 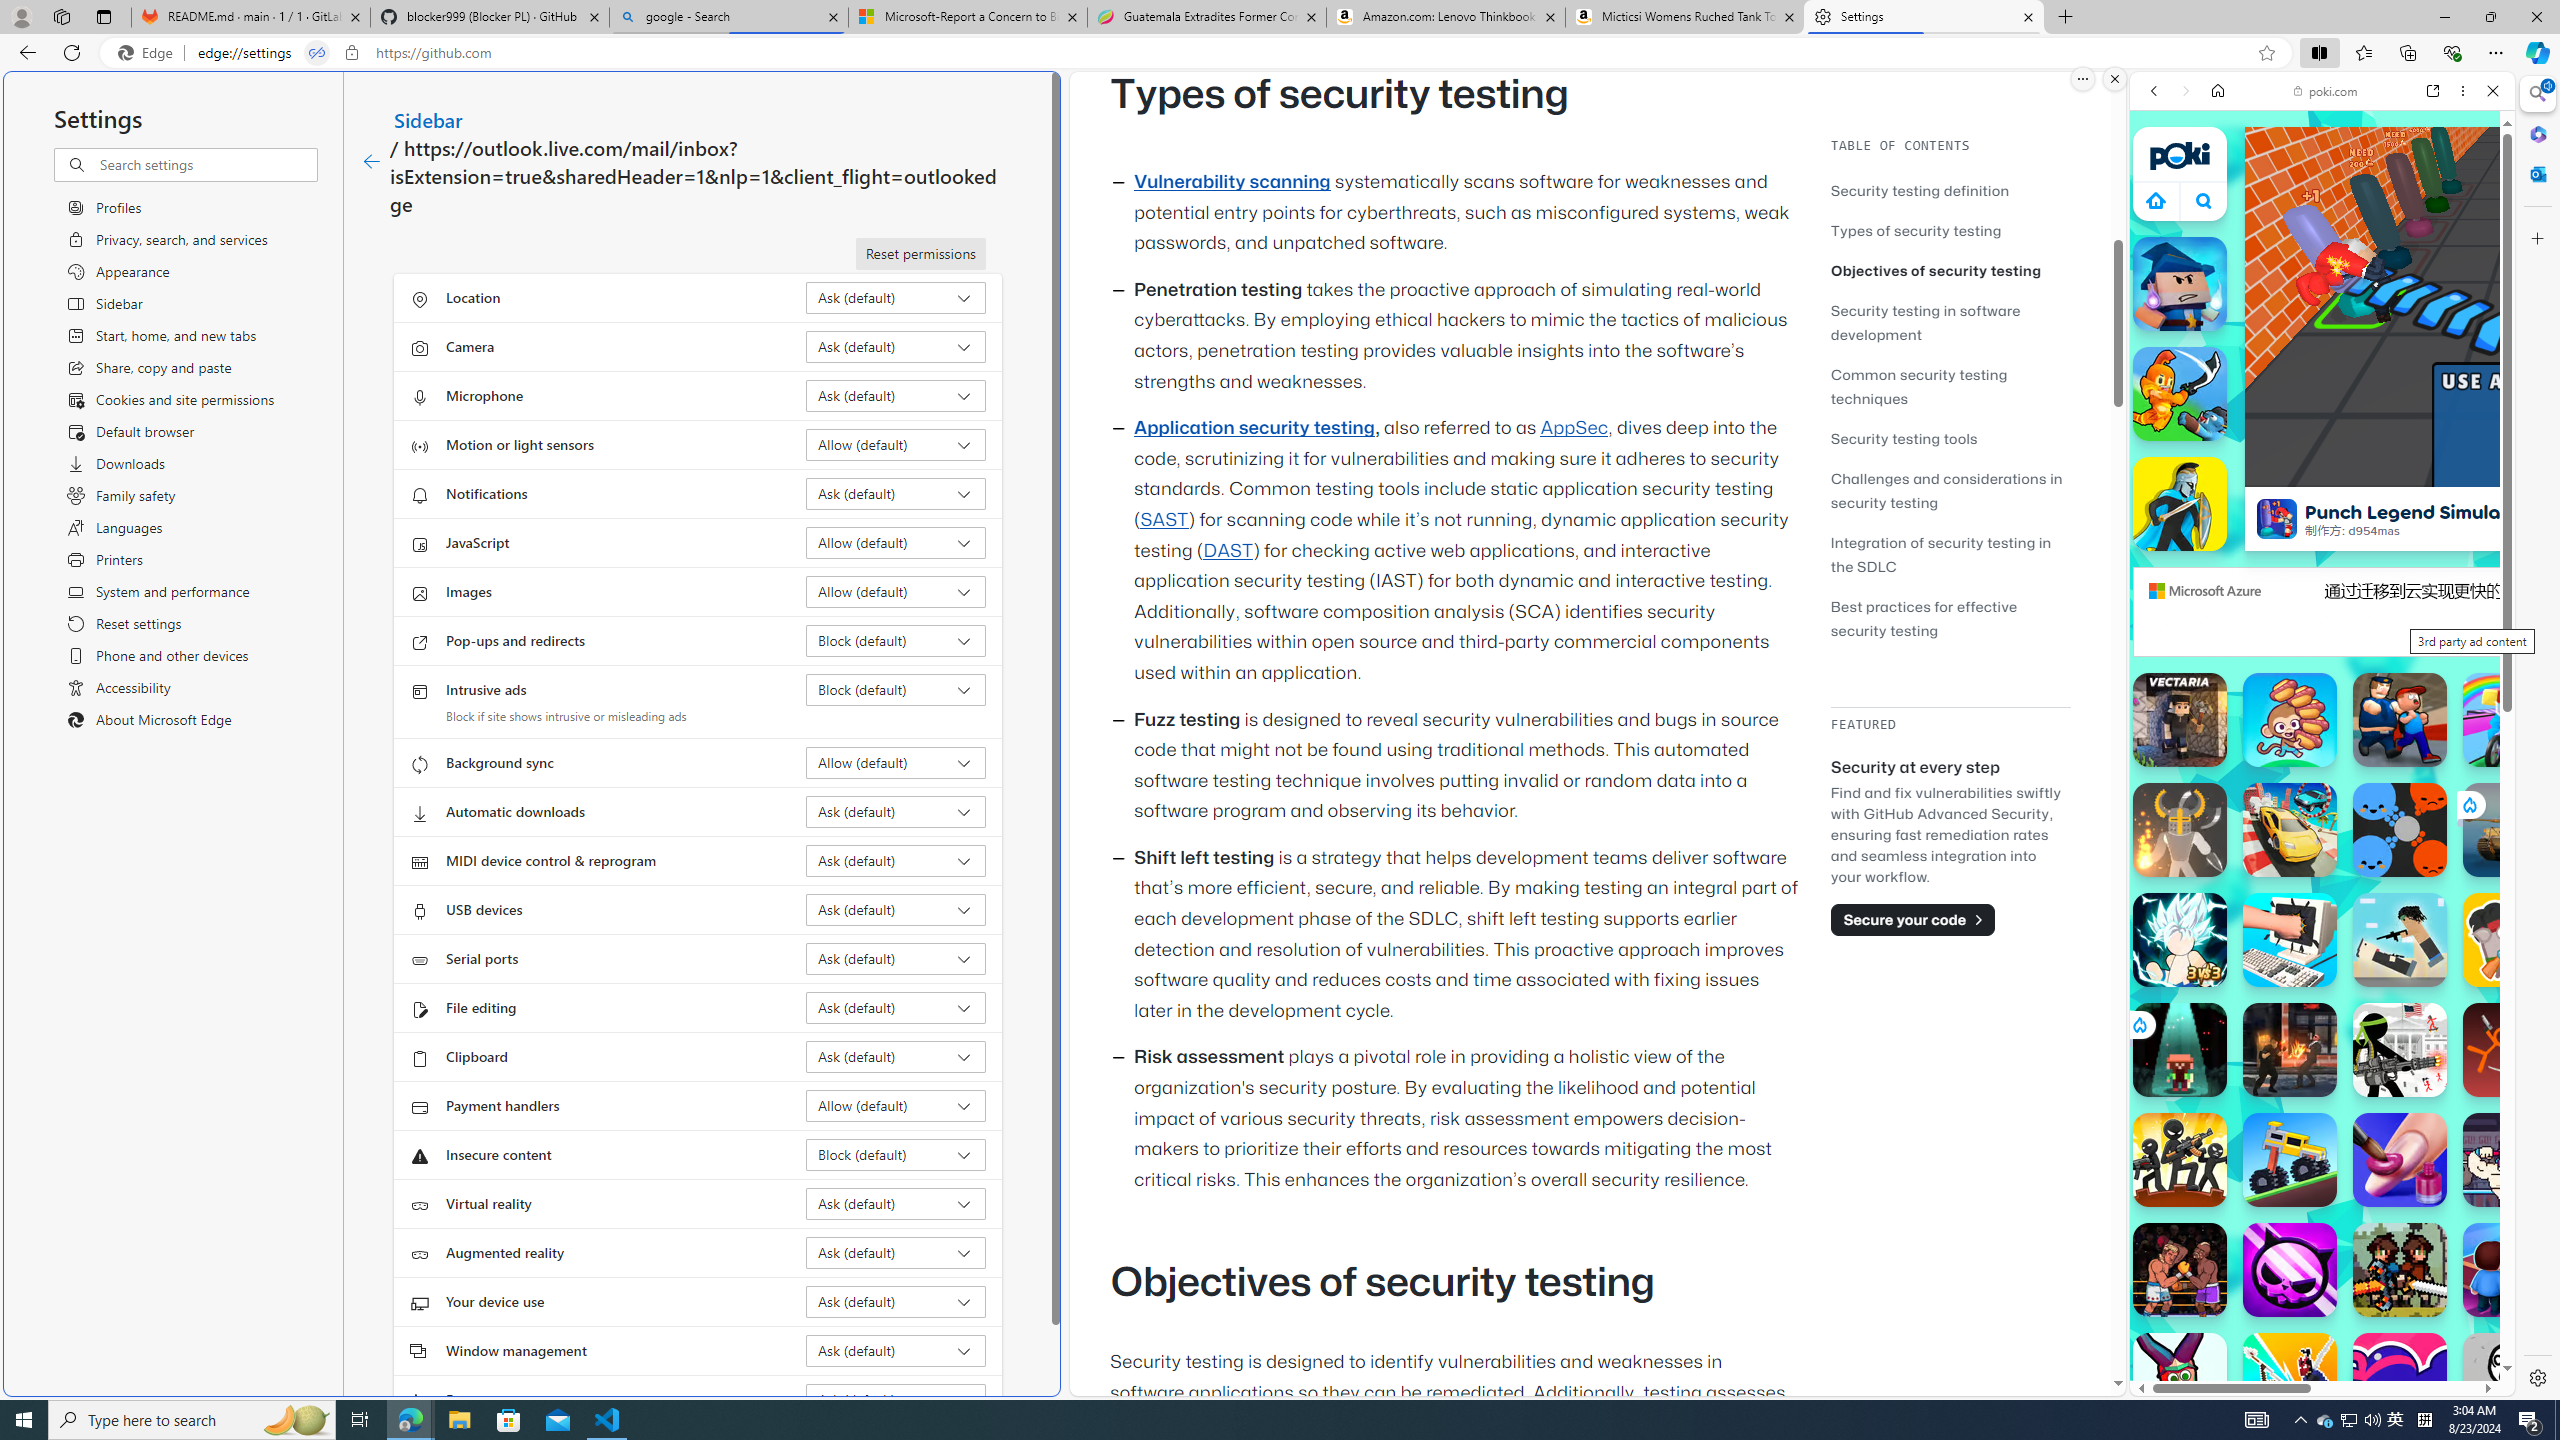 I want to click on Games for Girls, so click(x=2322, y=717).